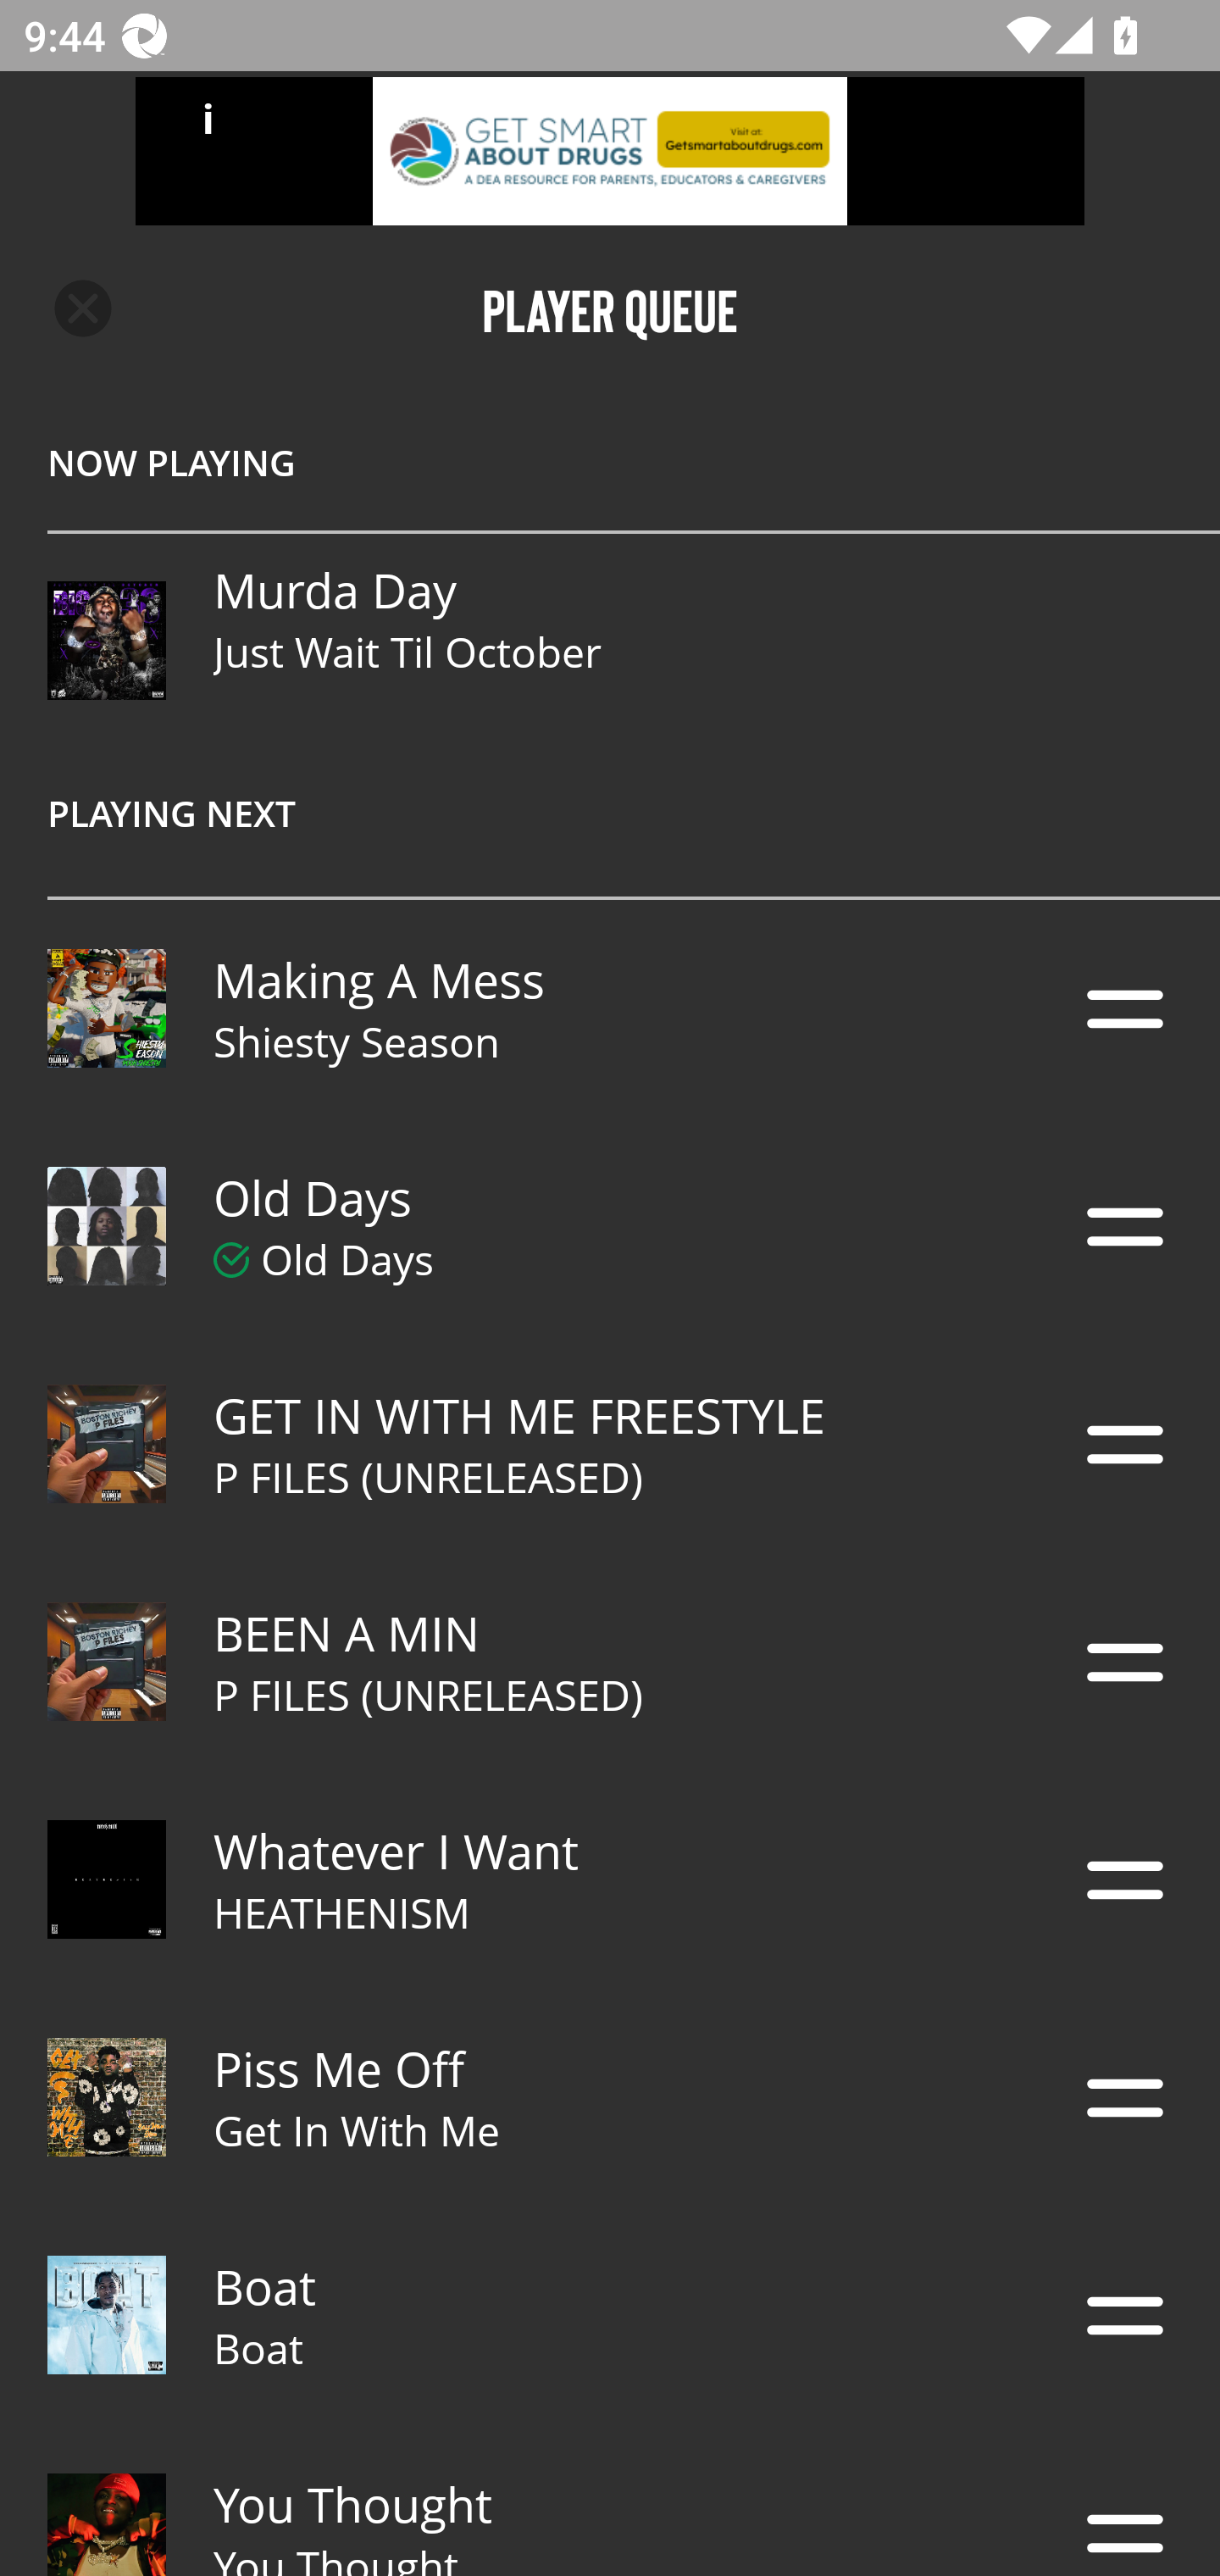 This screenshot has height=2576, width=1220. What do you see at coordinates (610, 2315) in the screenshot?
I see `Description Boat Boat Description` at bounding box center [610, 2315].